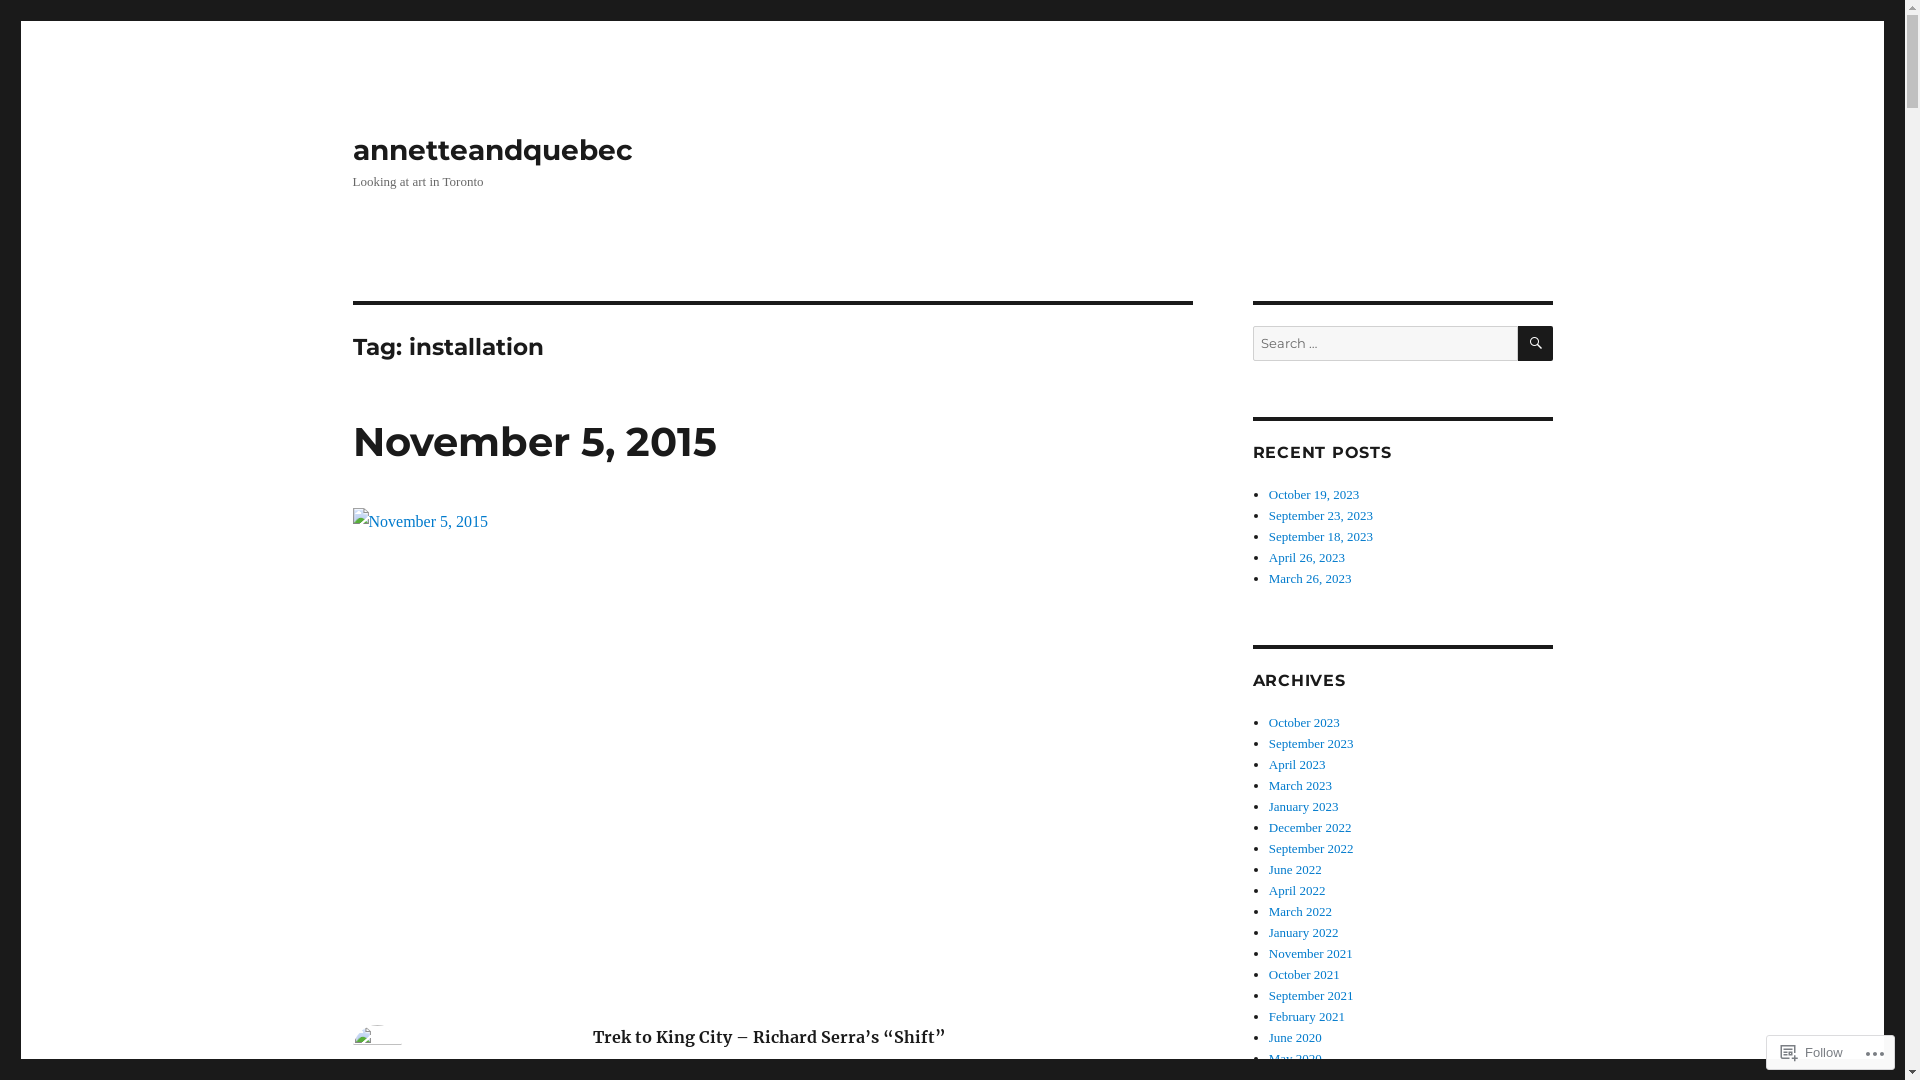 The image size is (1920, 1080). I want to click on April 26, 2023, so click(1307, 558).